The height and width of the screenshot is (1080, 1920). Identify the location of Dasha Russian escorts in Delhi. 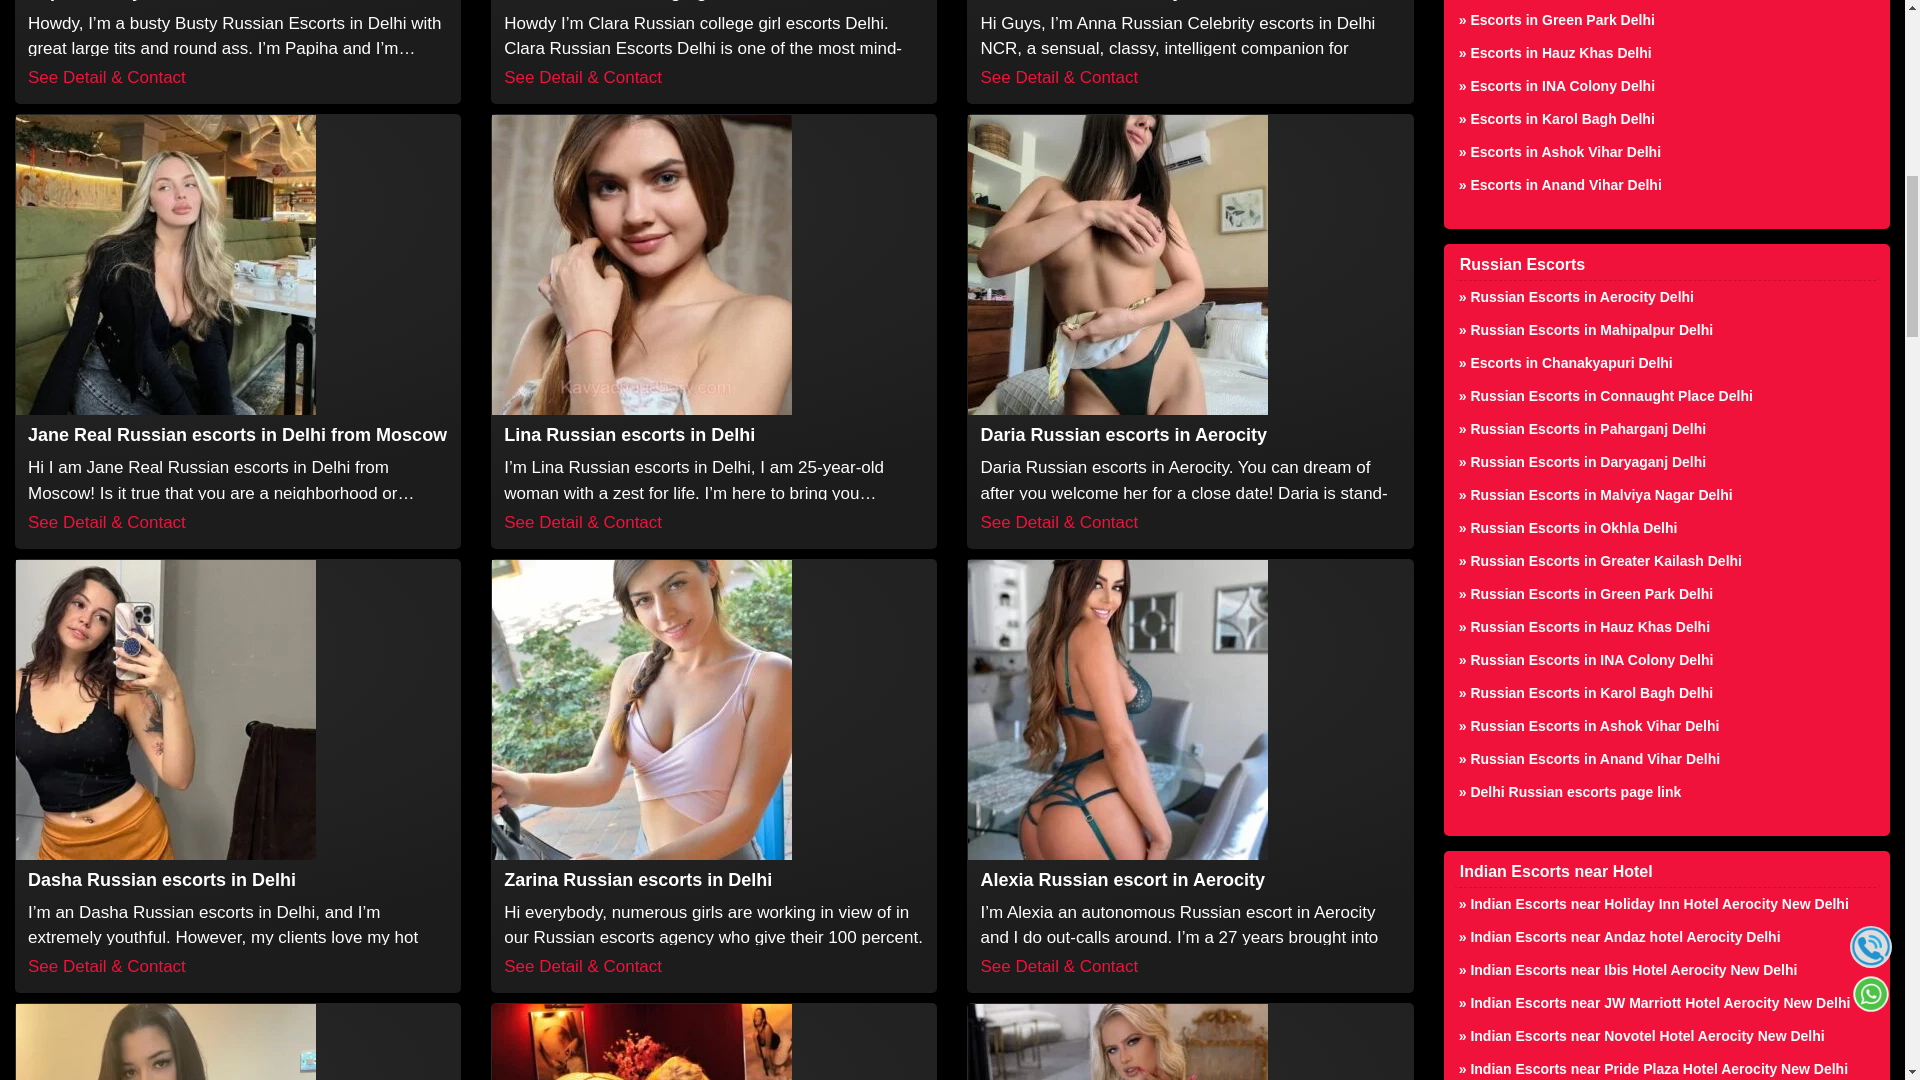
(162, 880).